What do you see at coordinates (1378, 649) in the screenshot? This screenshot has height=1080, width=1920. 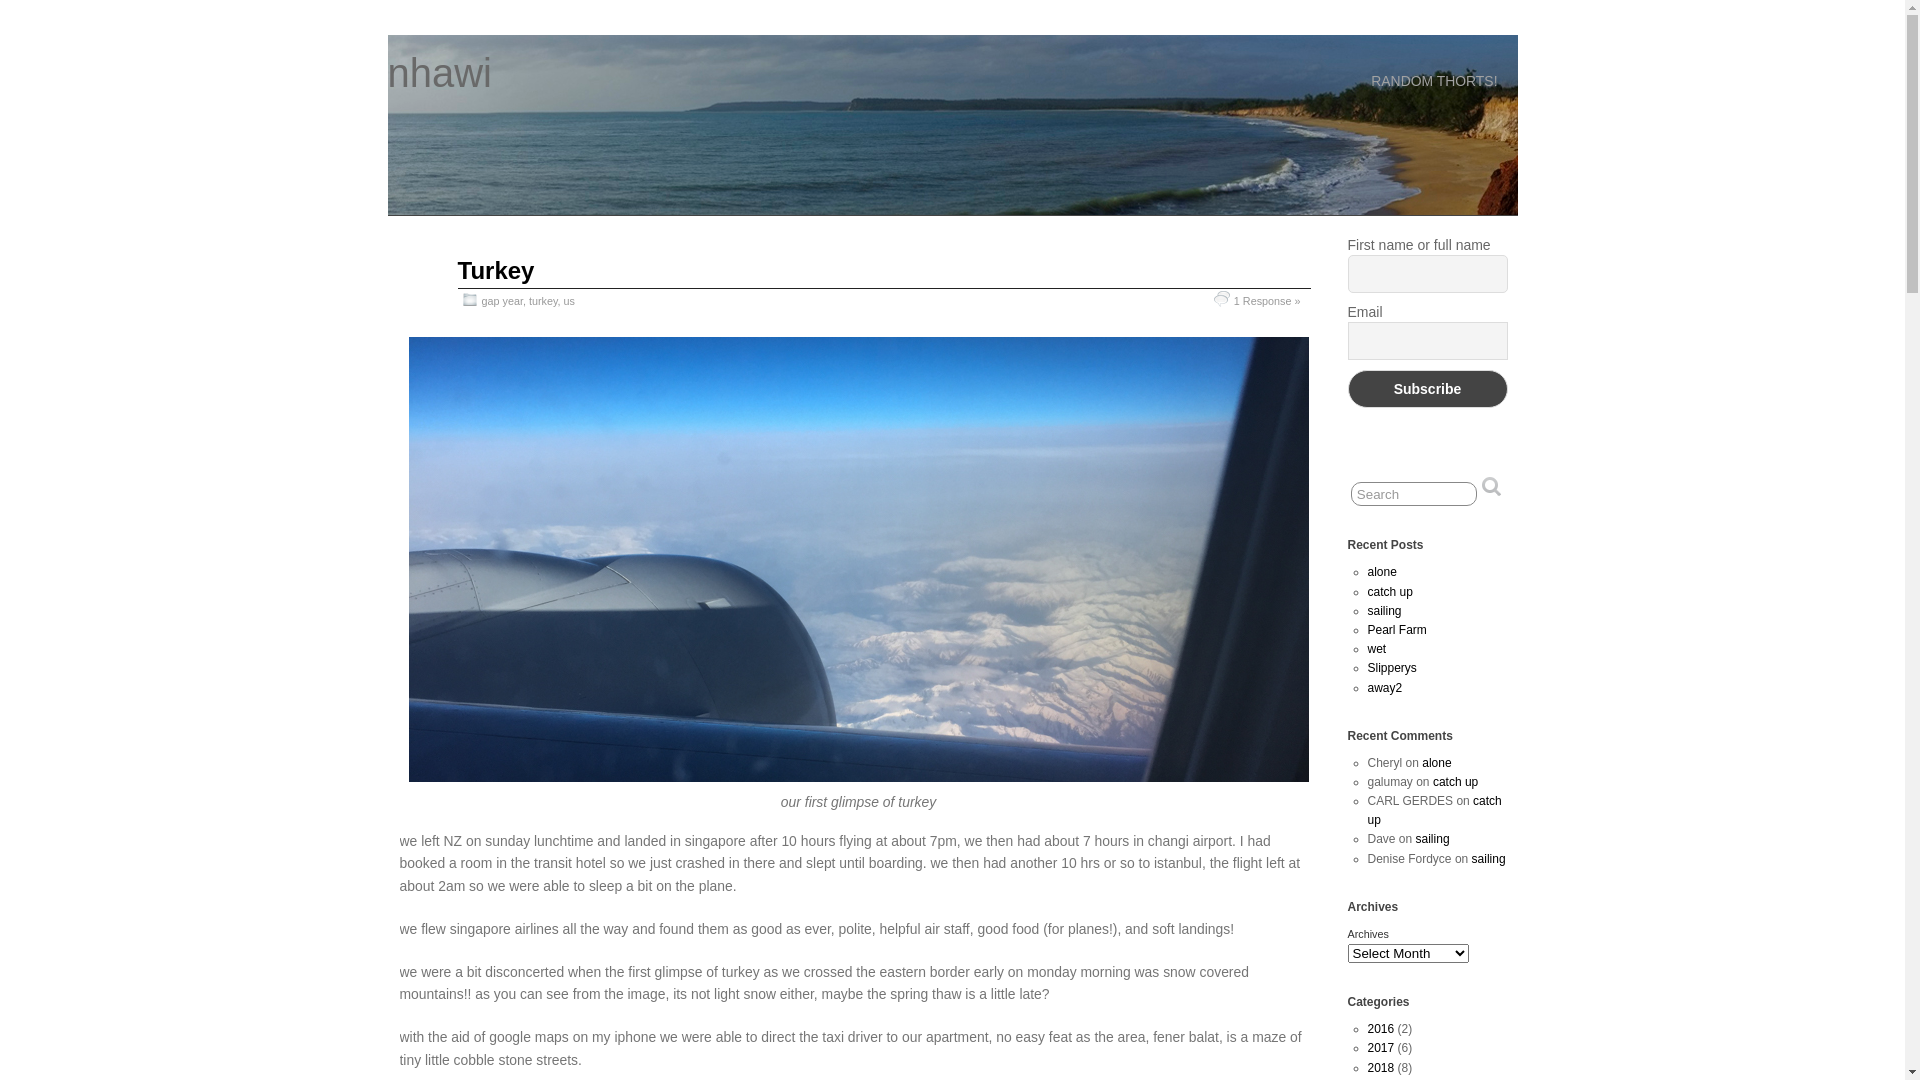 I see `wet` at bounding box center [1378, 649].